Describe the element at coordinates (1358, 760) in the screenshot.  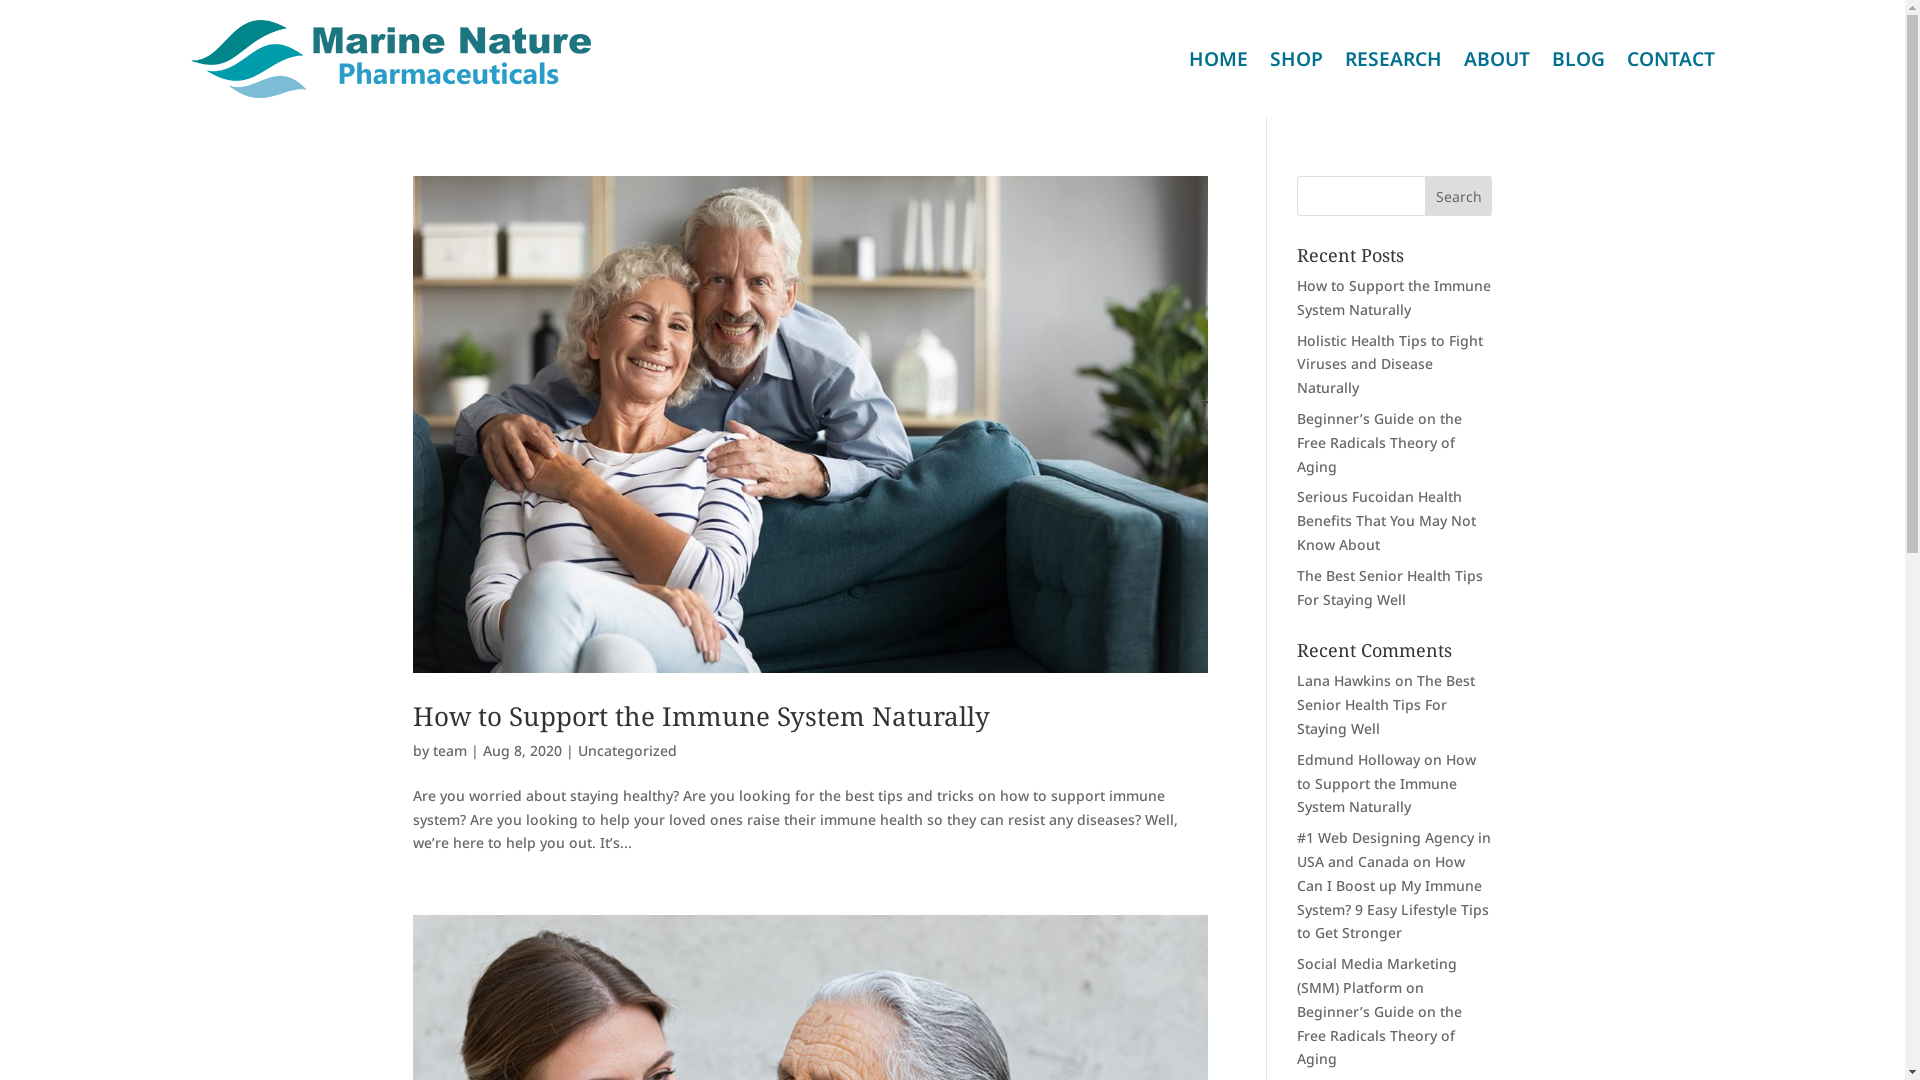
I see `Edmund Holloway` at that location.